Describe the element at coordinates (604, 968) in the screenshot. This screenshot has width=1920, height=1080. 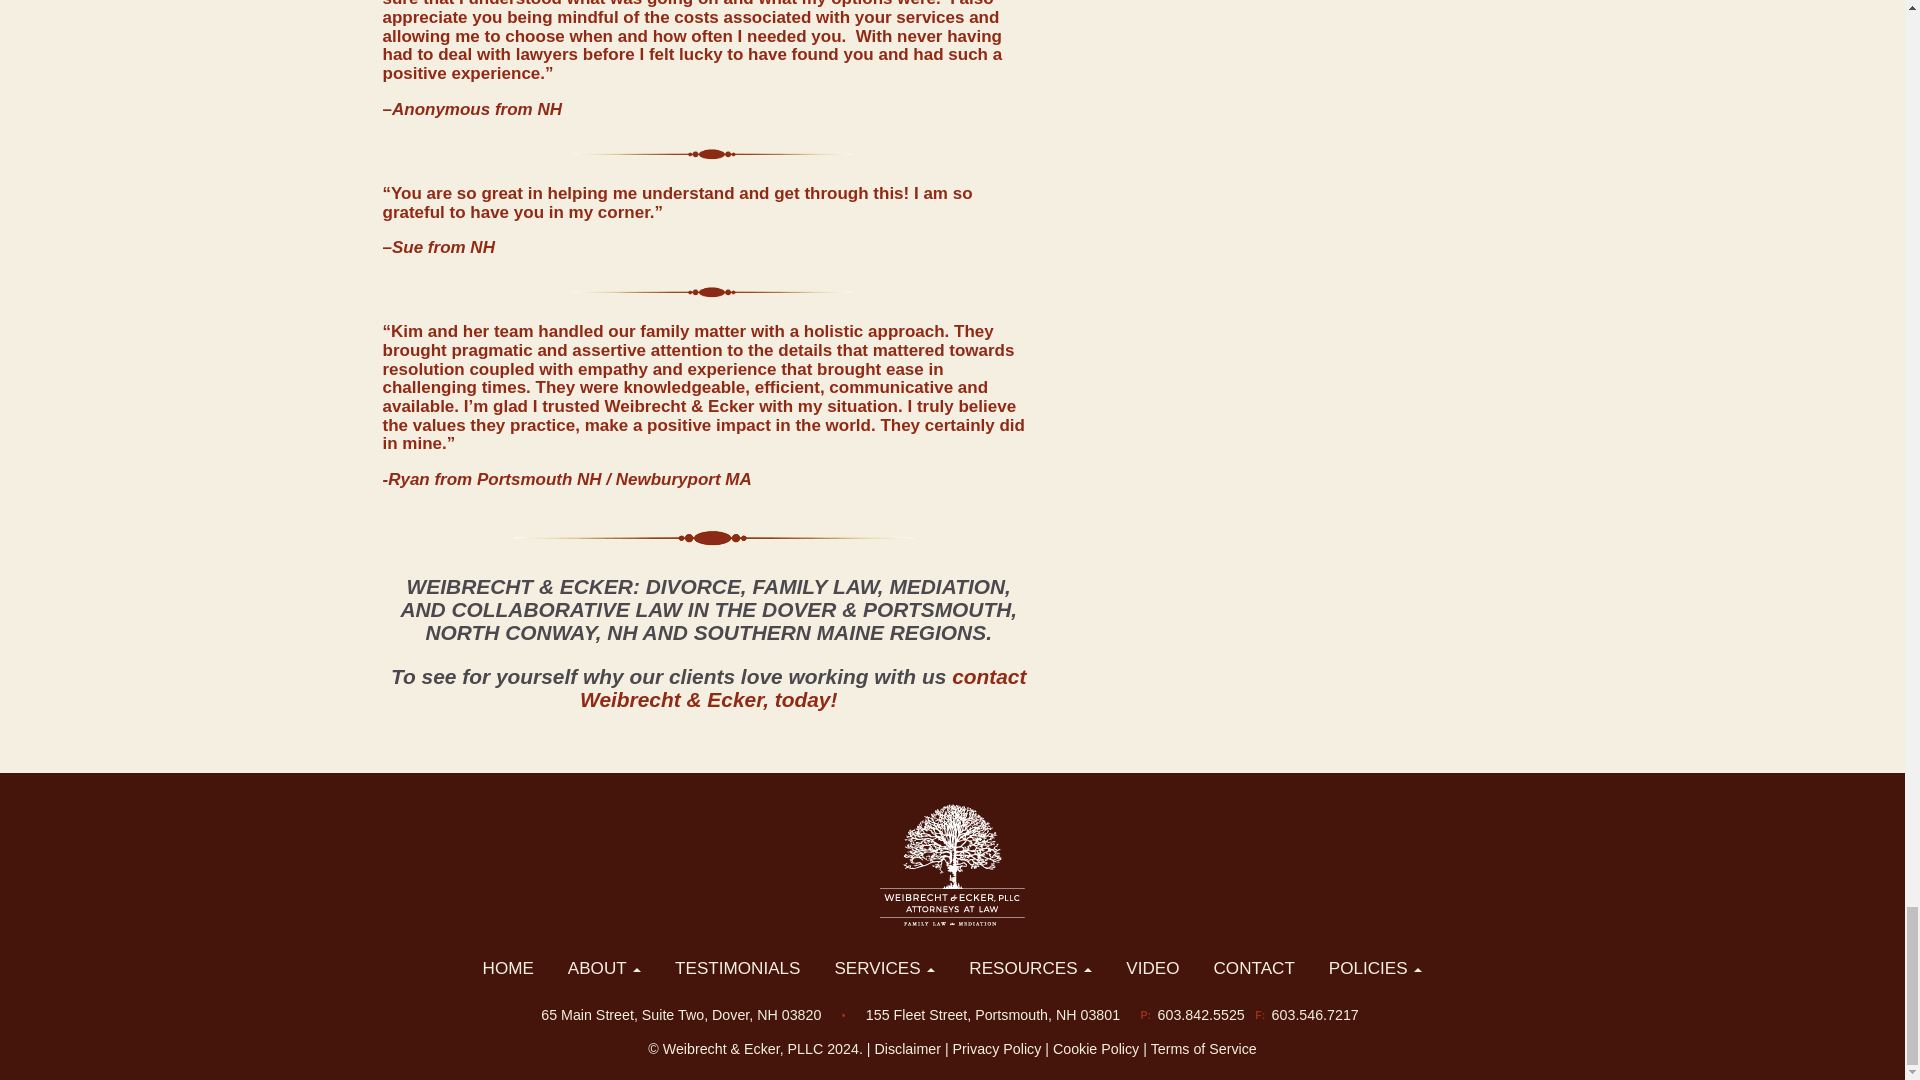
I see `ABOUT` at that location.